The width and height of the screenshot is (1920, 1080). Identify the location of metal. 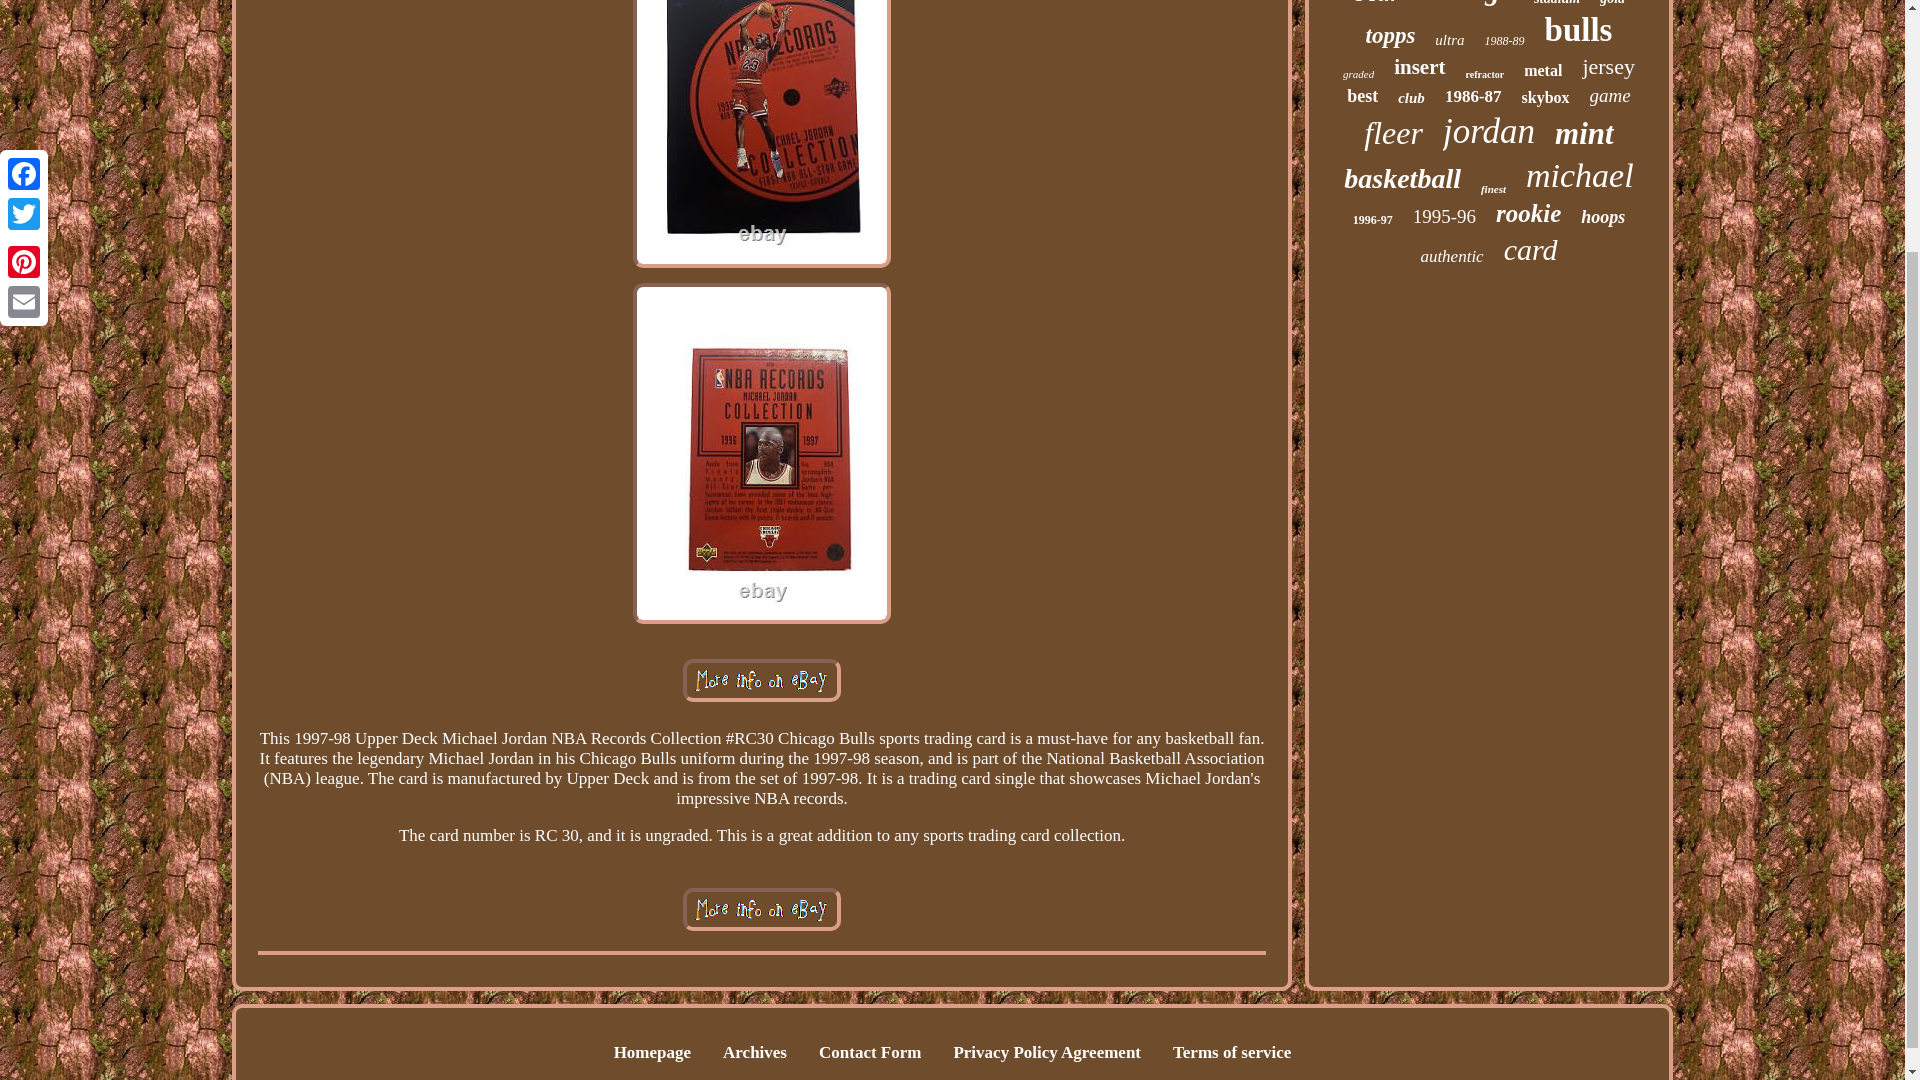
(1543, 70).